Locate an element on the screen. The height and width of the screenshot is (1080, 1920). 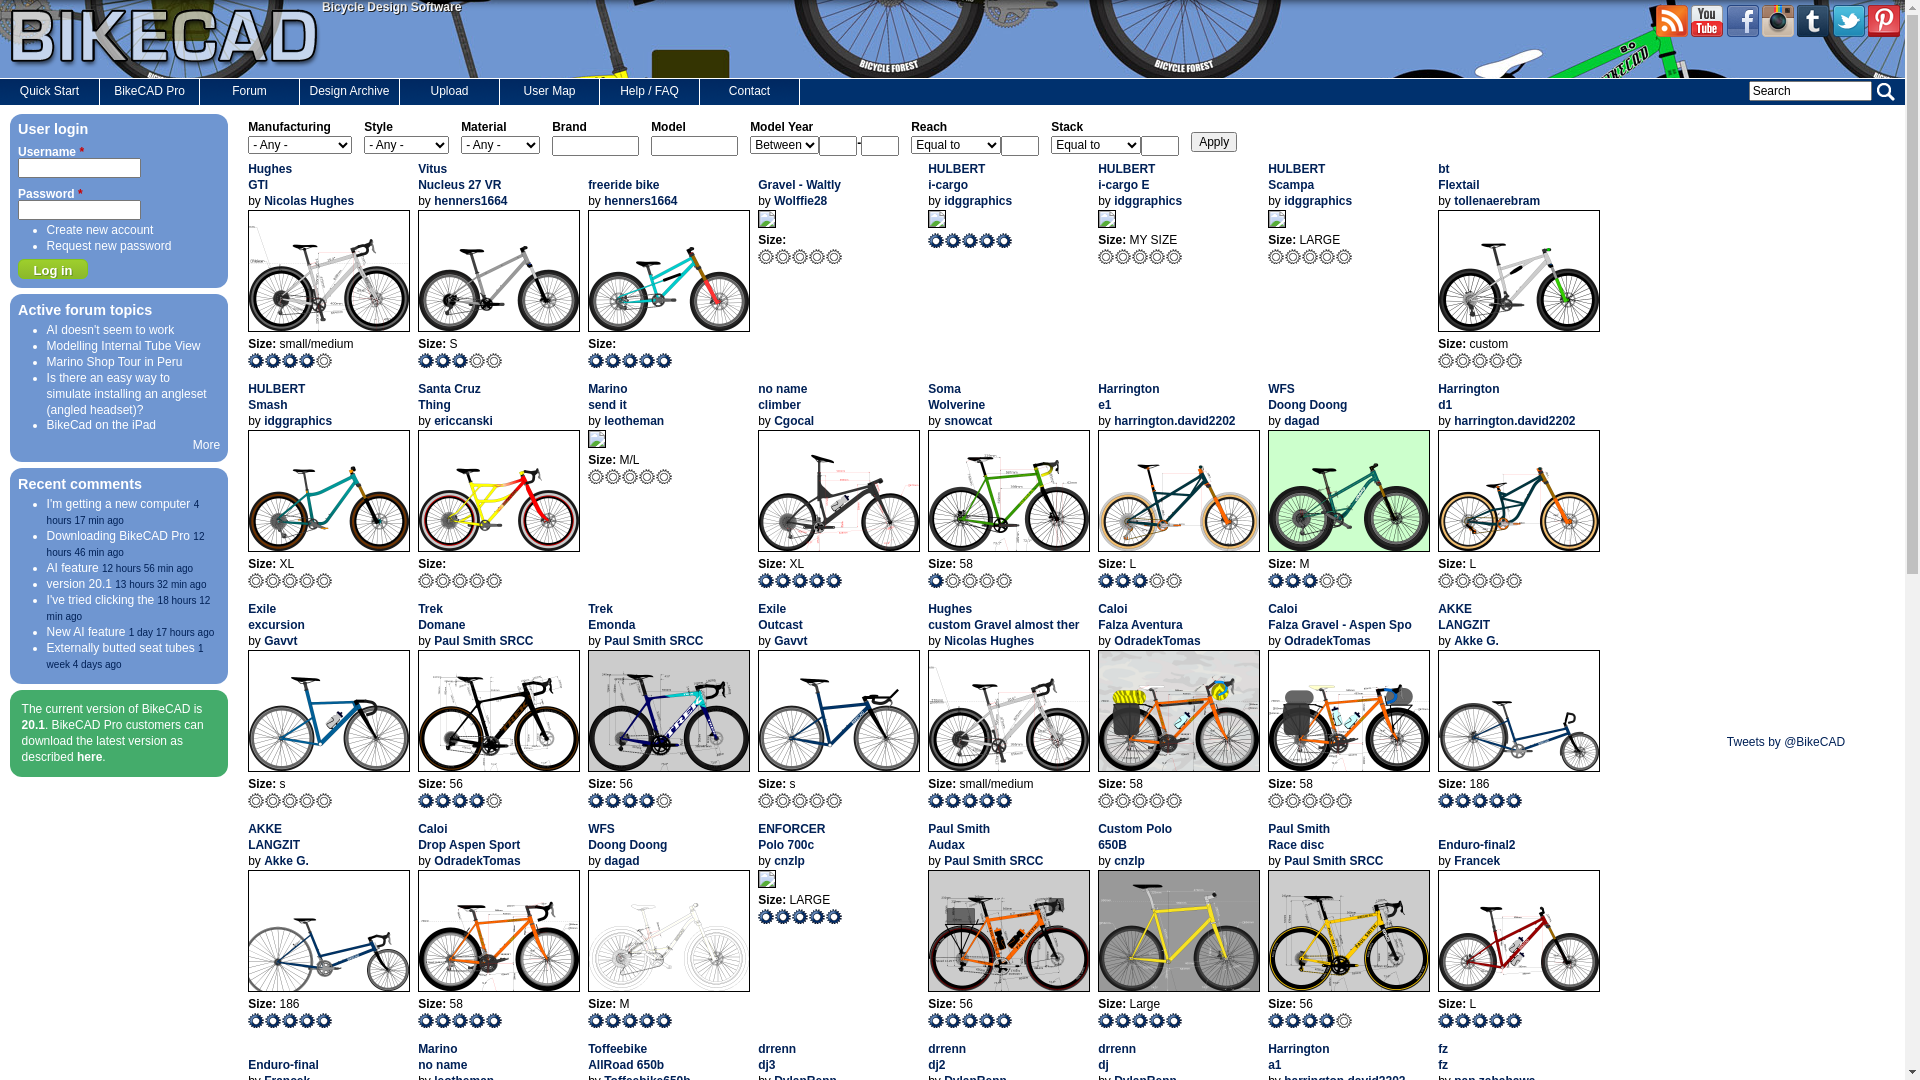
Caloi
Falza Aventura is located at coordinates (1140, 617).